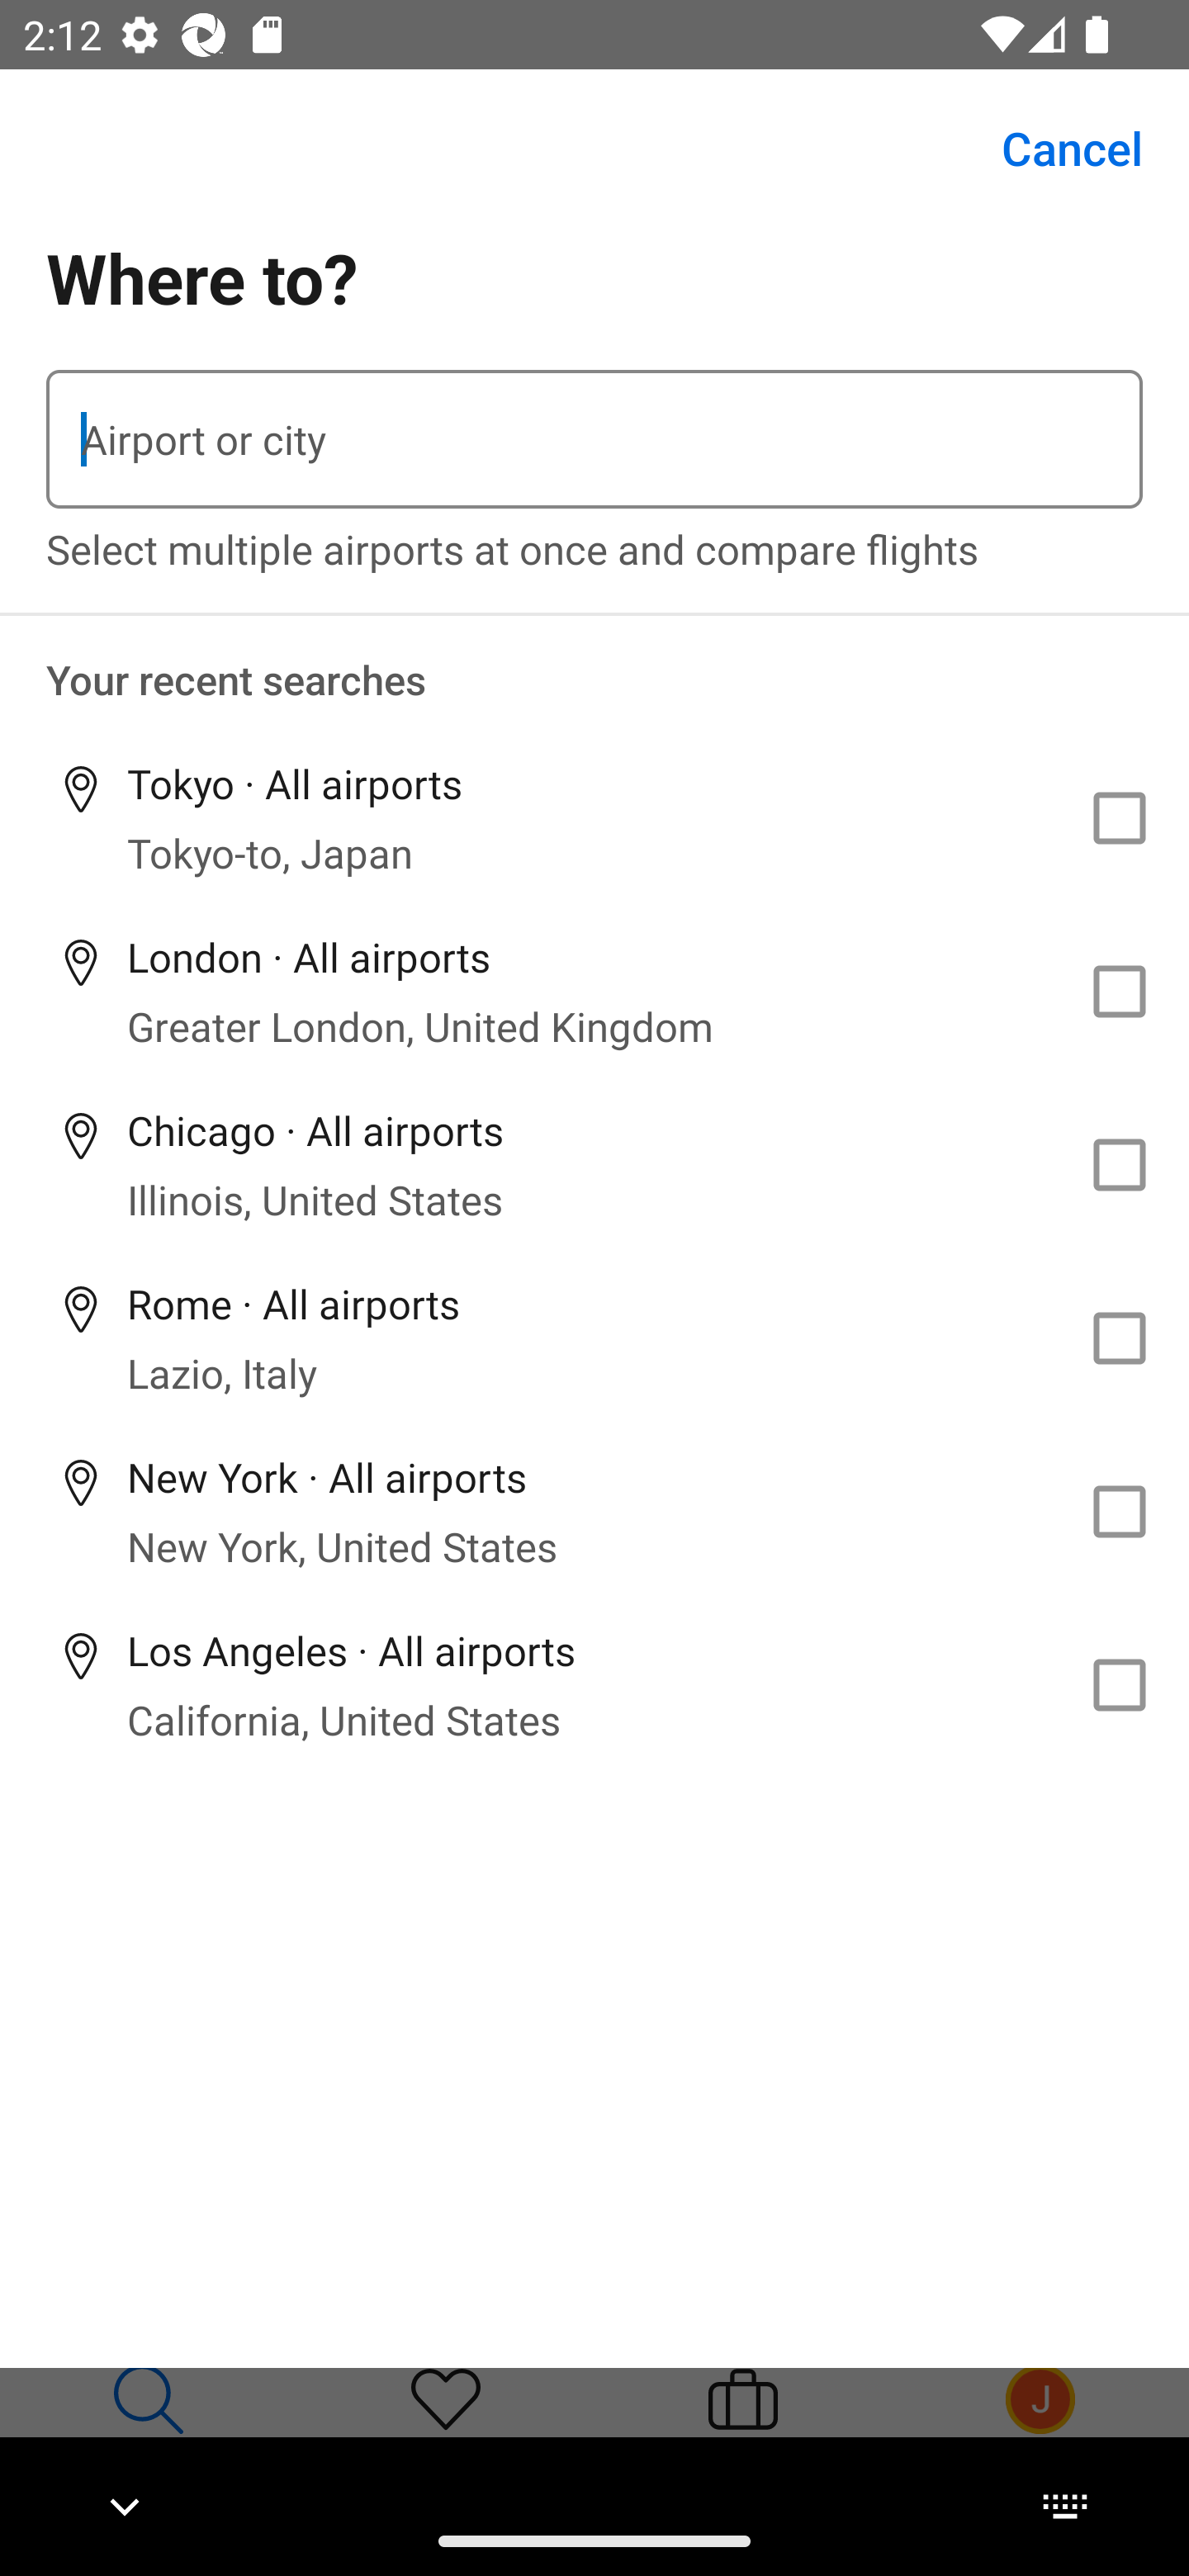  What do you see at coordinates (594, 1166) in the screenshot?
I see `Chicago · All airports Illinois, United States` at bounding box center [594, 1166].